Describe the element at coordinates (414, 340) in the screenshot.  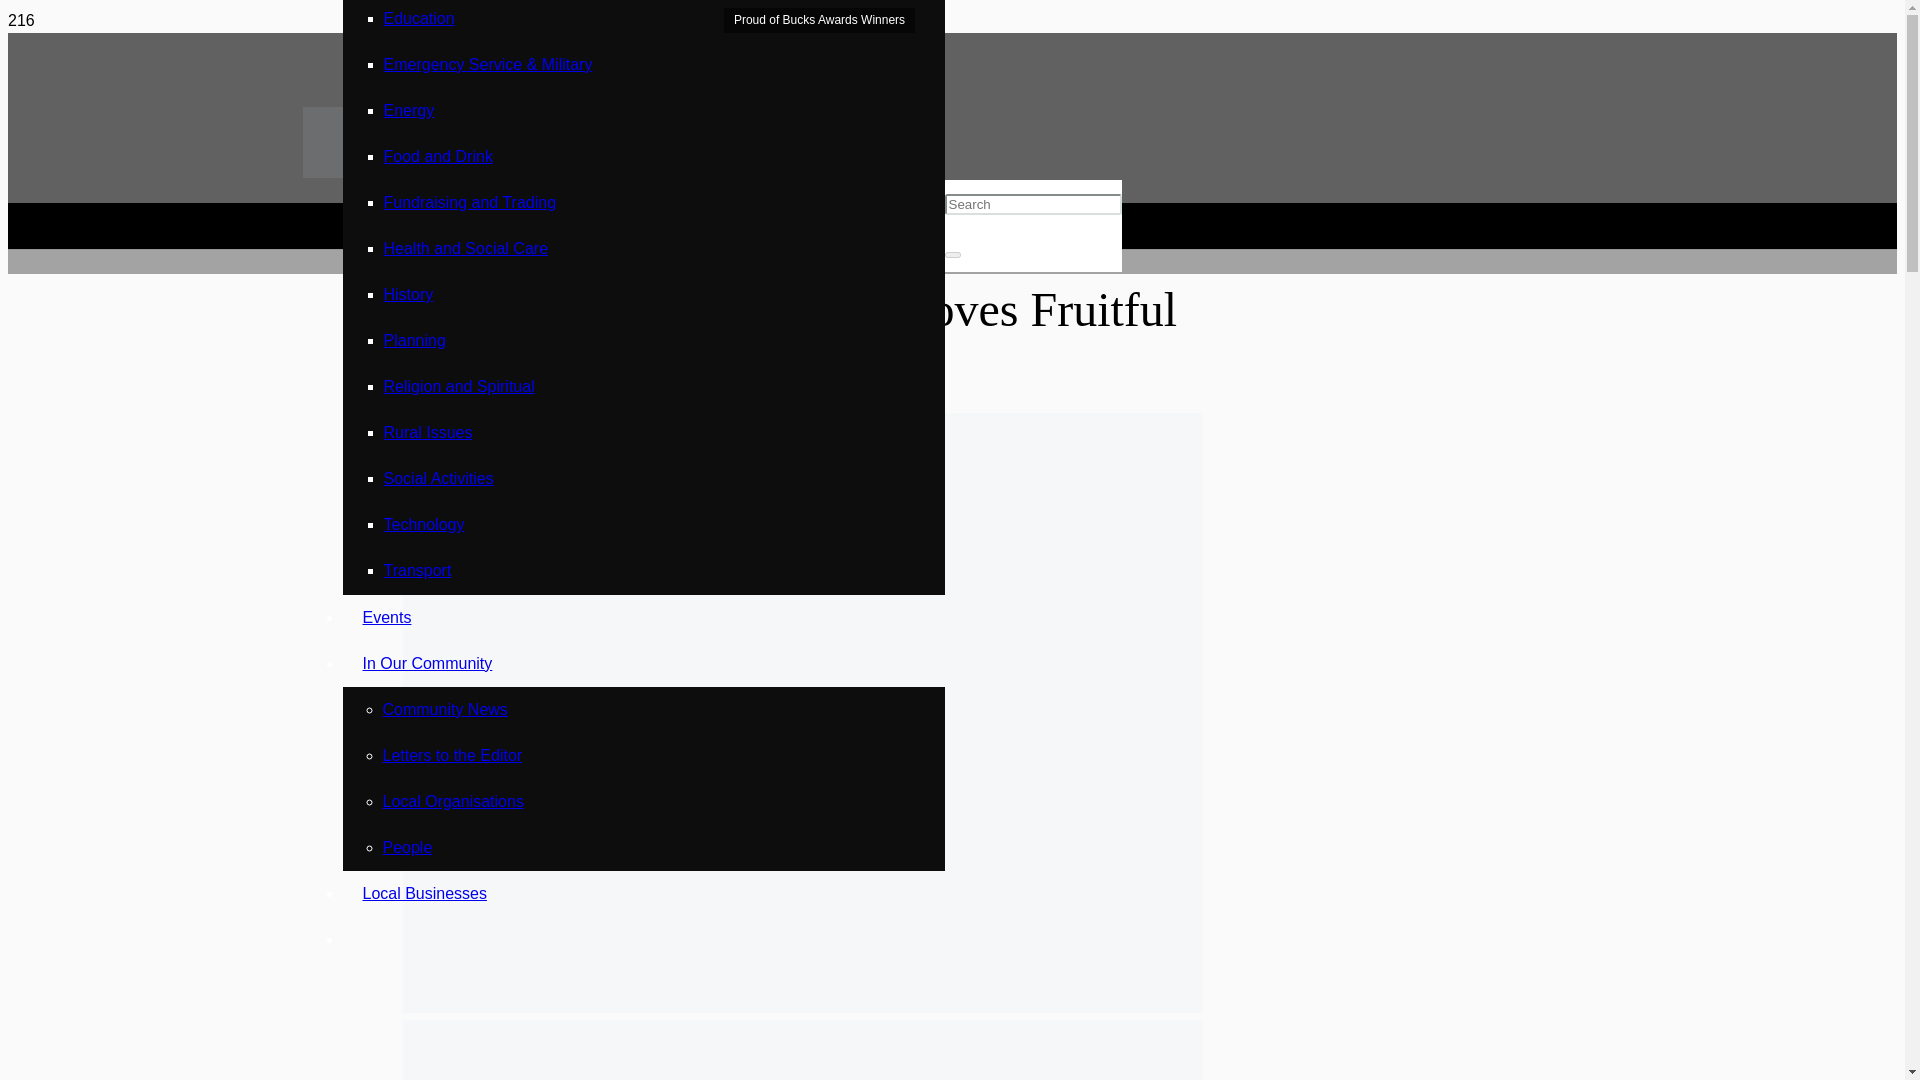
I see `Planning` at that location.